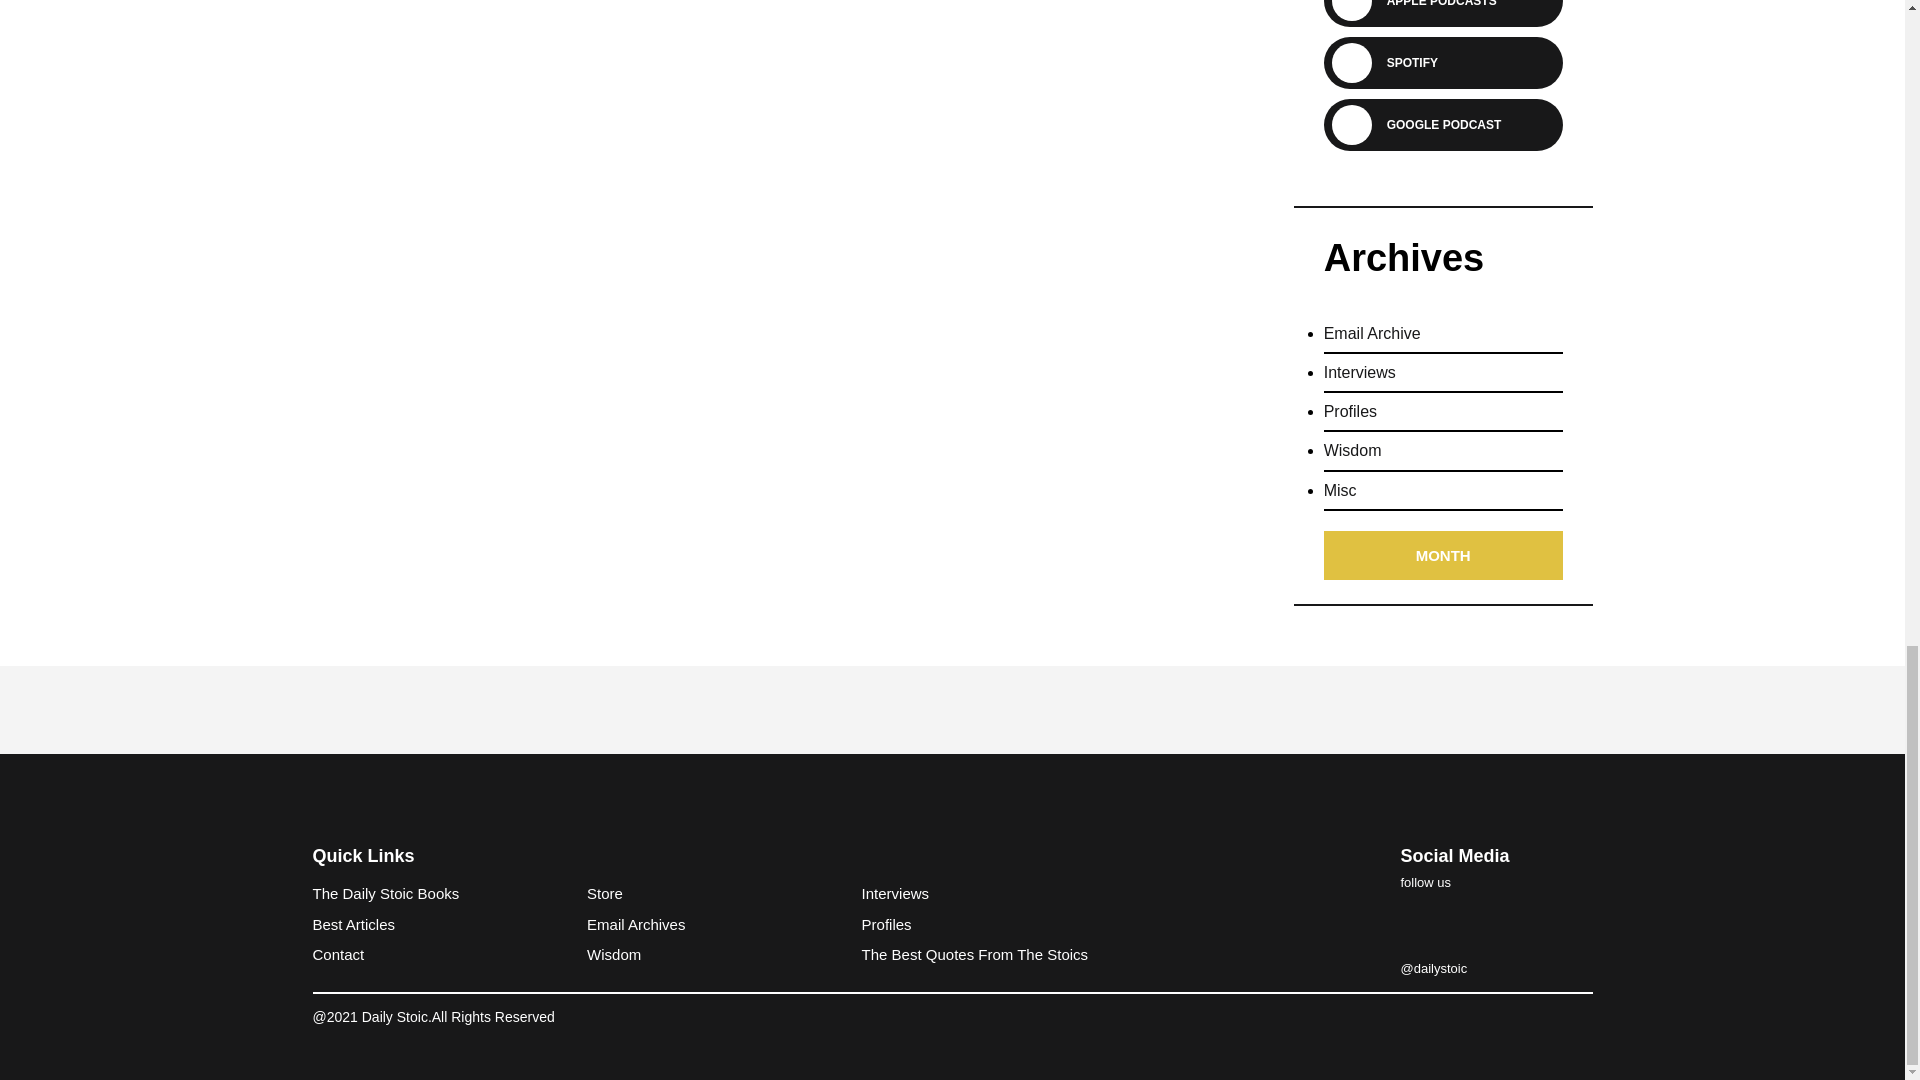 The image size is (1920, 1080). Describe the element at coordinates (1434, 5) in the screenshot. I see `APPLE PODCASTS` at that location.